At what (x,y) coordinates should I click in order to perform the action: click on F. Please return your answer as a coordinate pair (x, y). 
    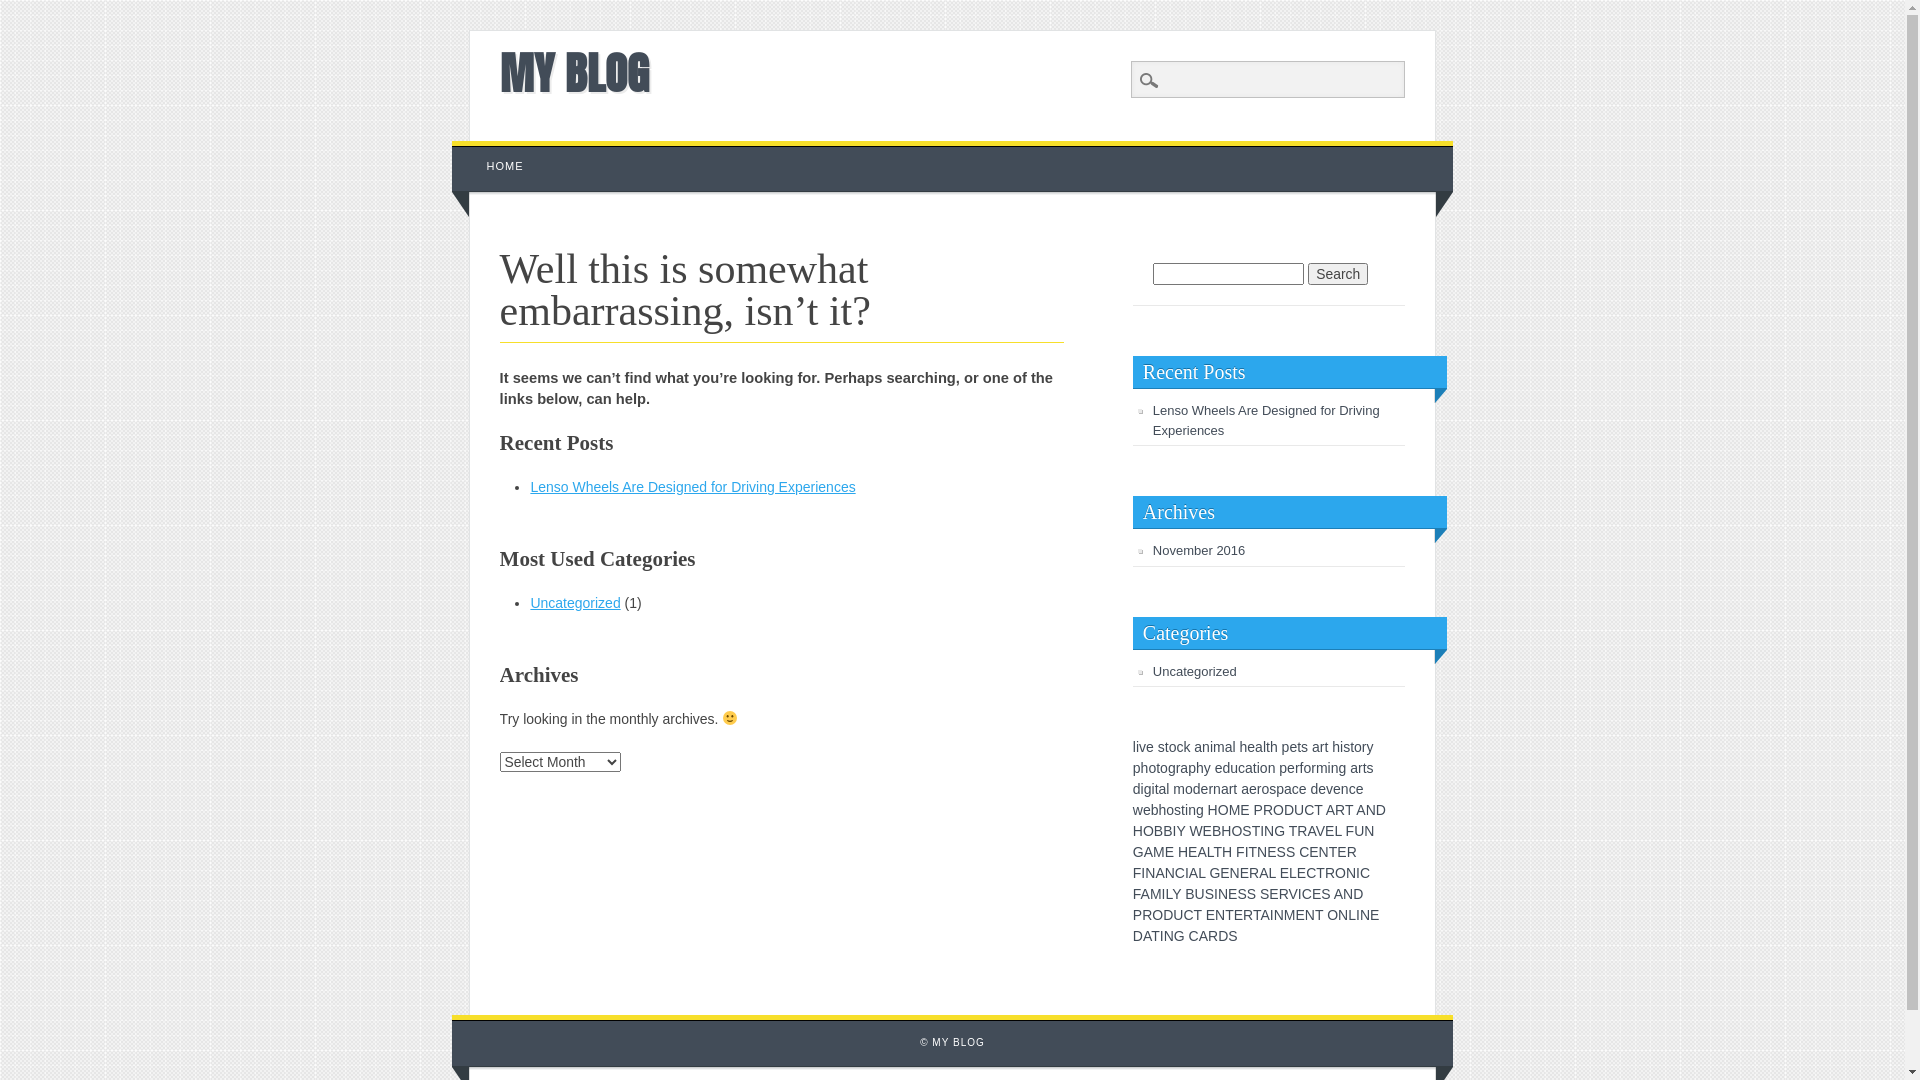
    Looking at the image, I should click on (1240, 852).